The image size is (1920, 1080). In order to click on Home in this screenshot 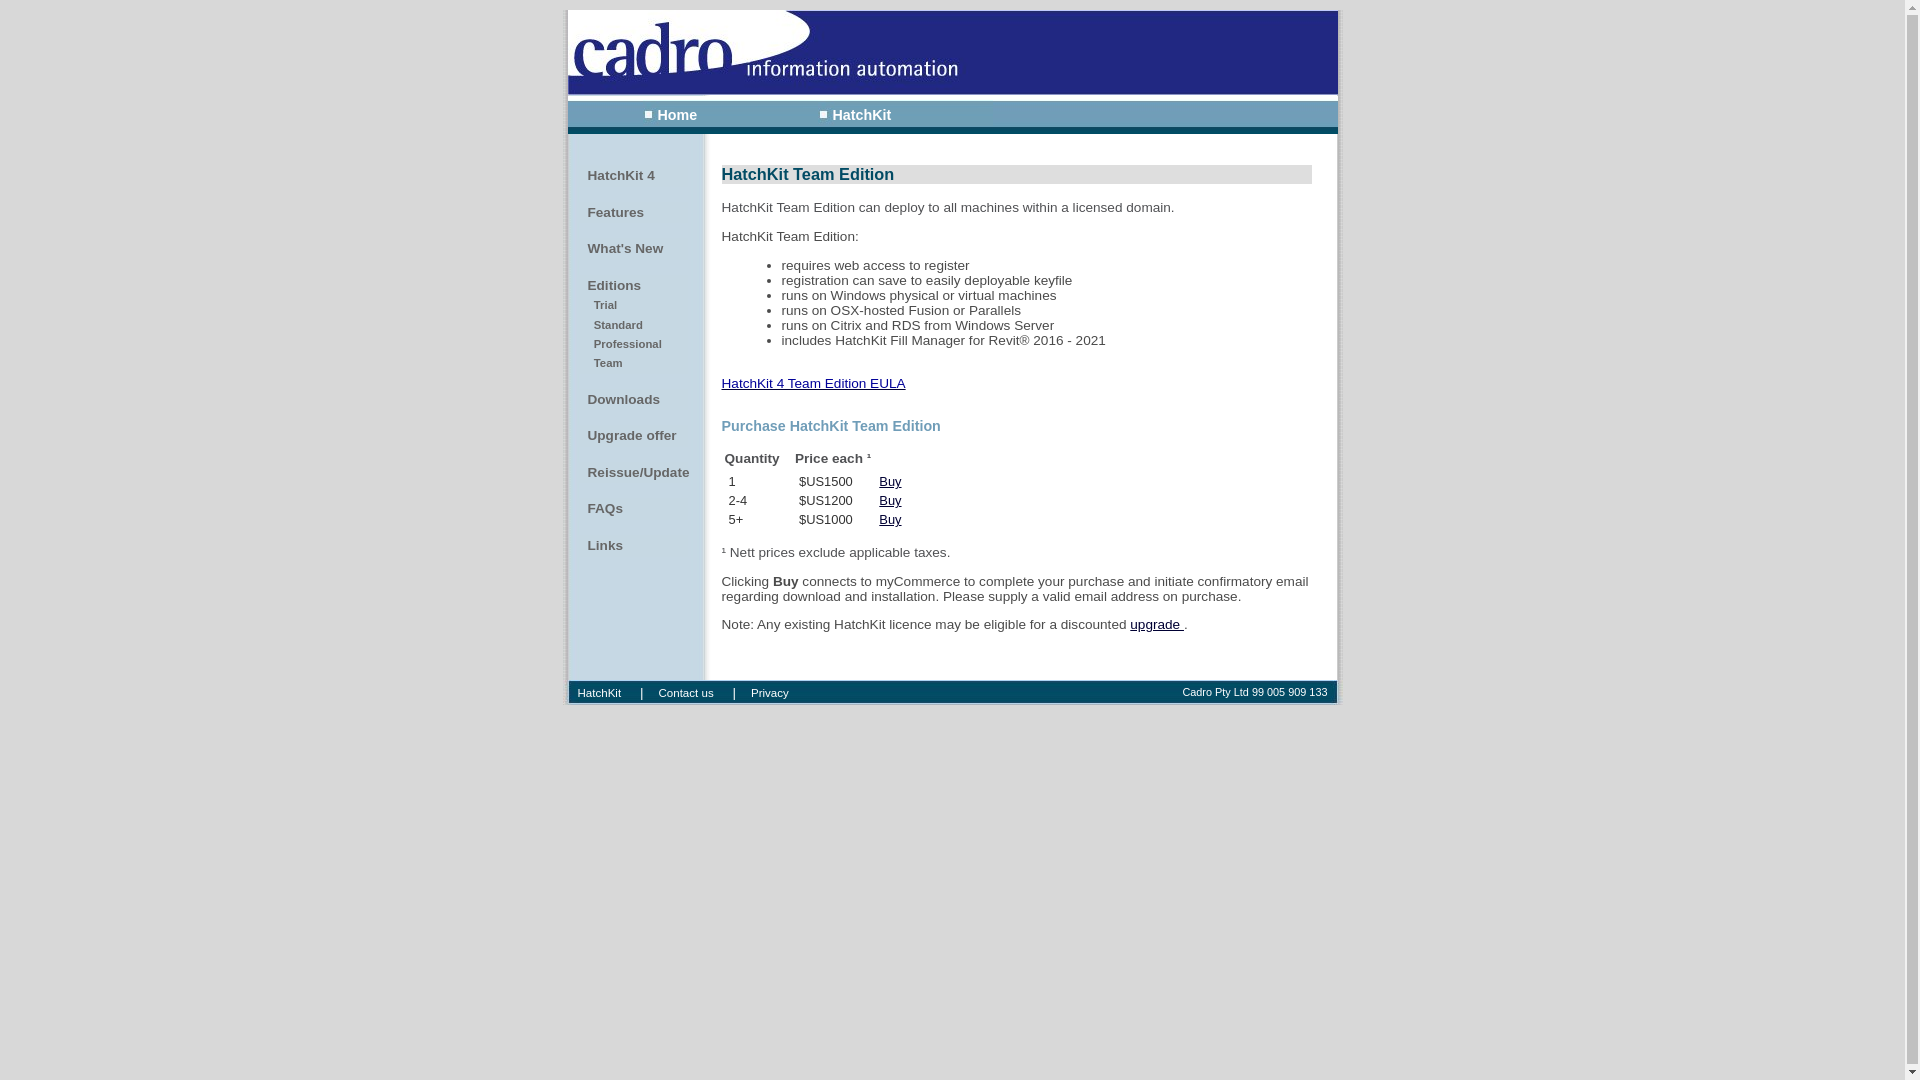, I will do `click(670, 115)`.